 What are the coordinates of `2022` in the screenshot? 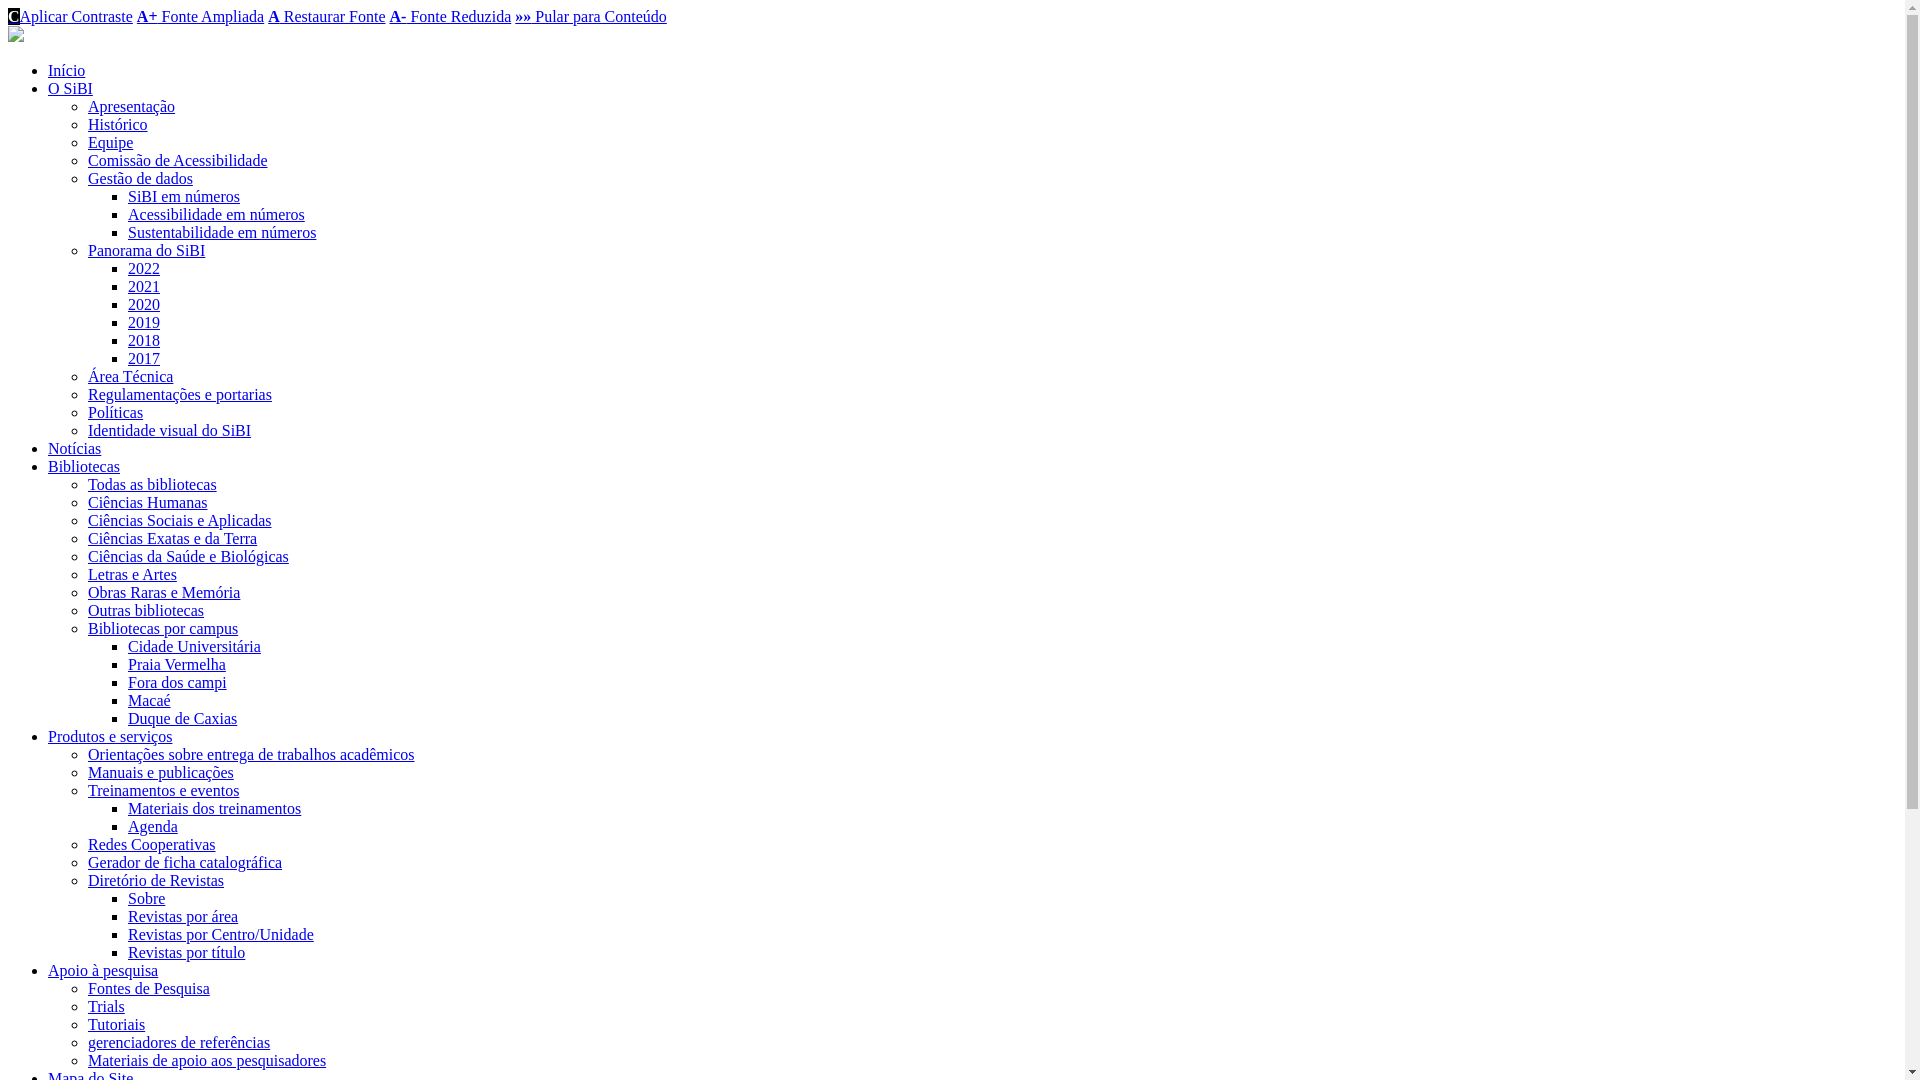 It's located at (144, 268).